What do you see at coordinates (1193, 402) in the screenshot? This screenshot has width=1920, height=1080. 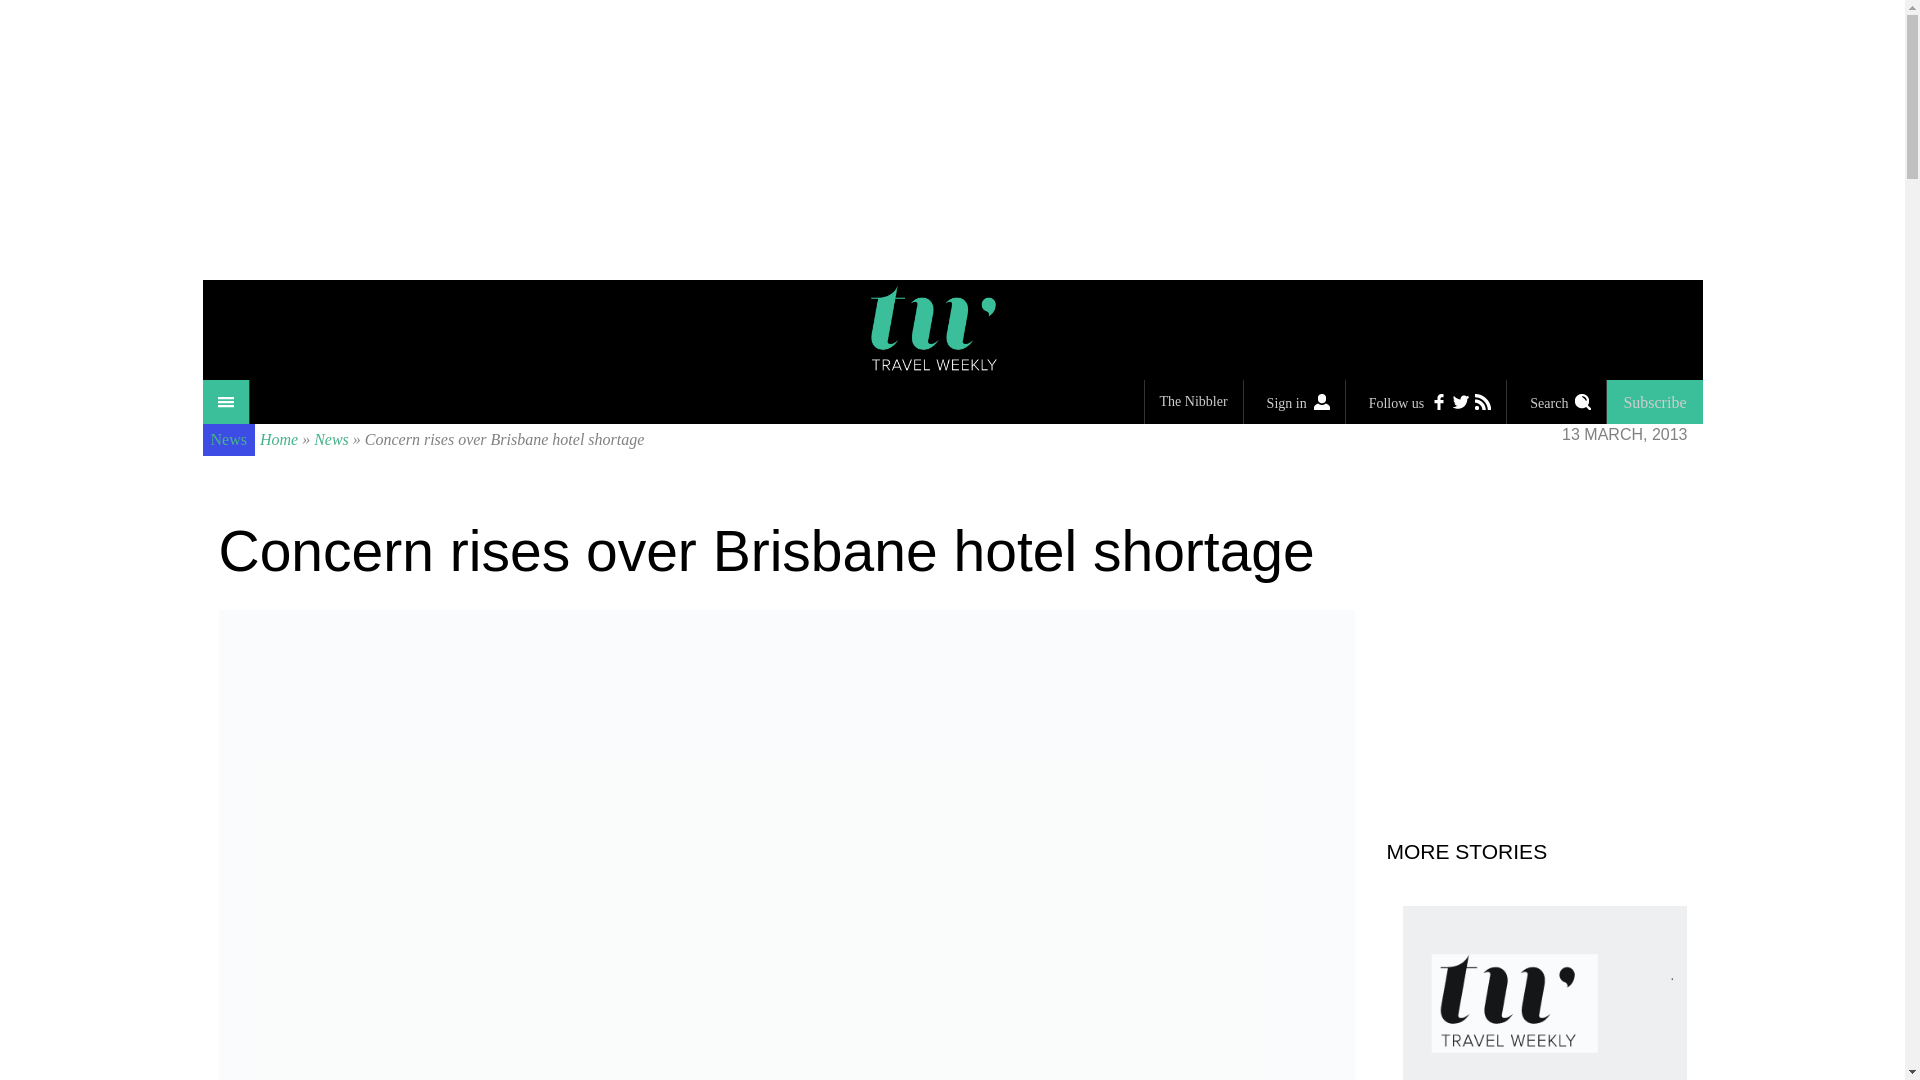 I see `The Nibbler` at bounding box center [1193, 402].